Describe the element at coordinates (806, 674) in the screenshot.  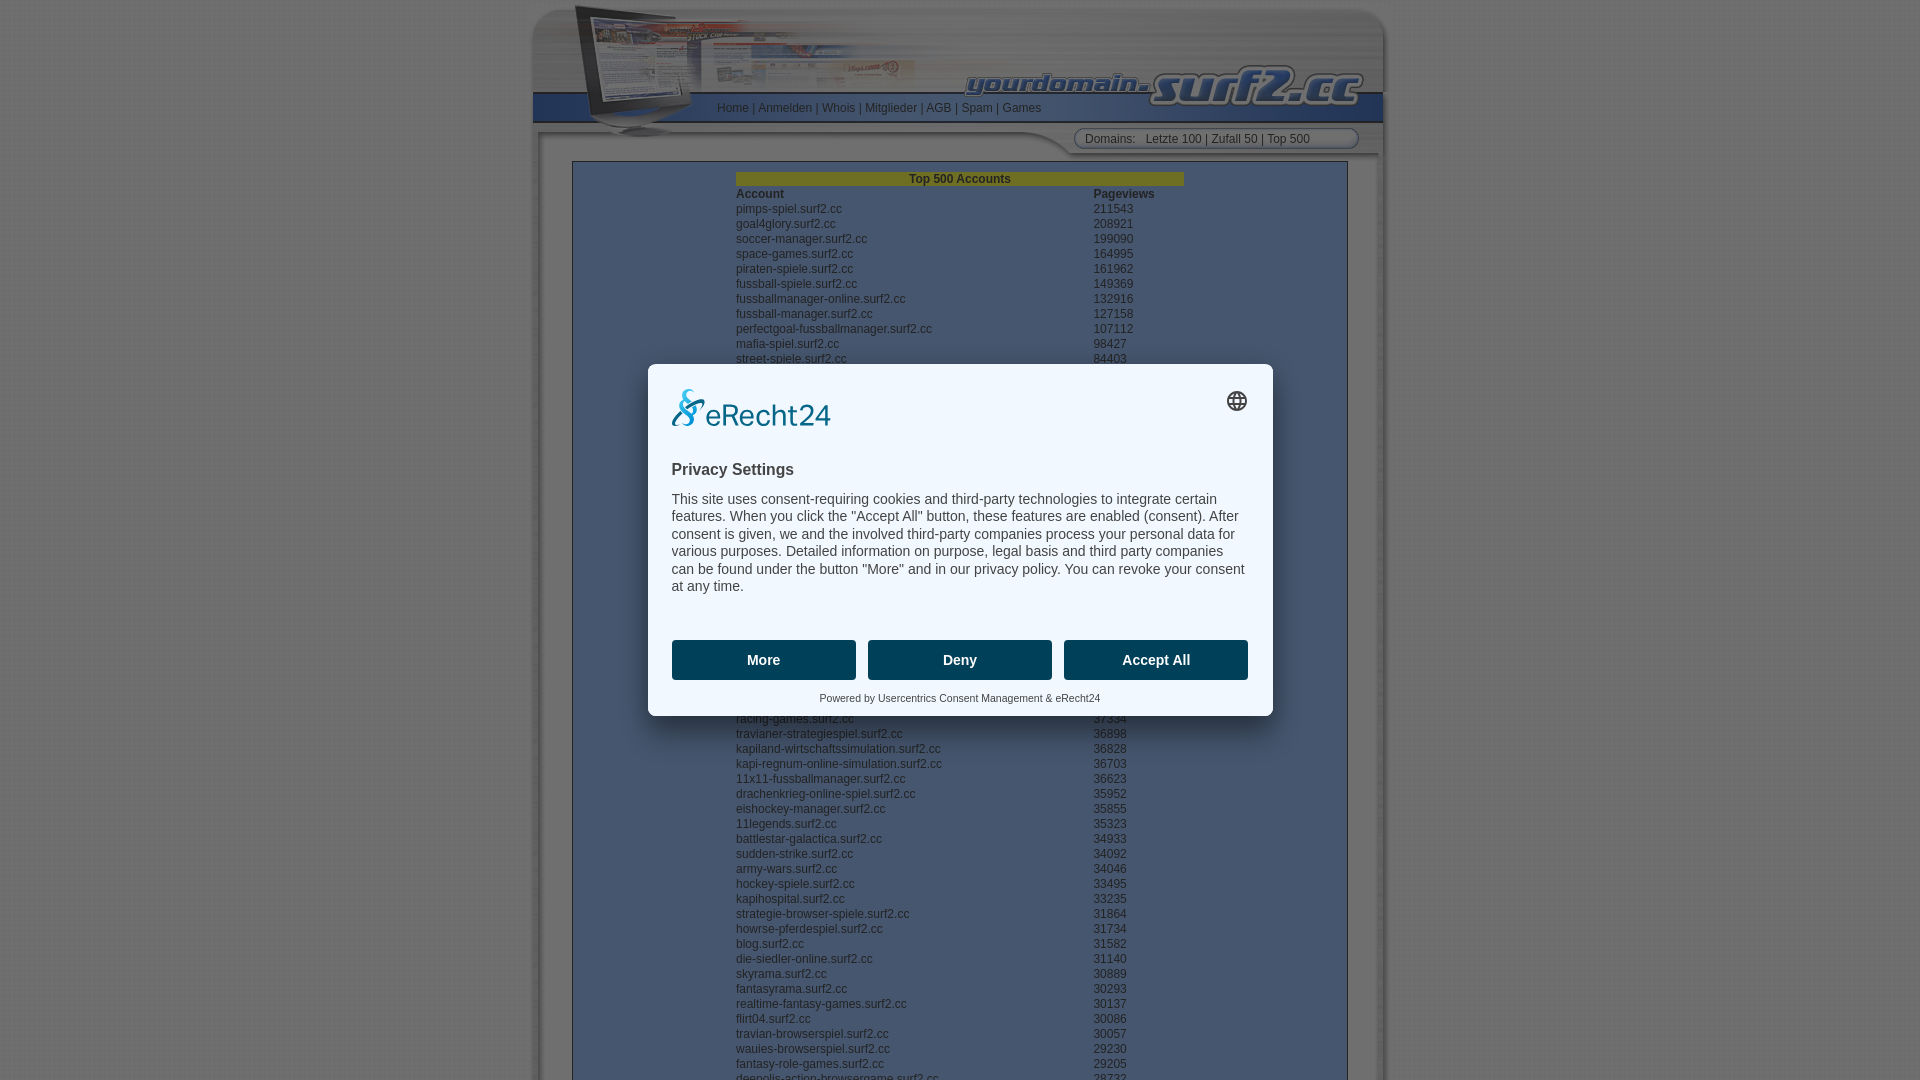
I see `multiplayer-spiele.surf2.cc` at that location.